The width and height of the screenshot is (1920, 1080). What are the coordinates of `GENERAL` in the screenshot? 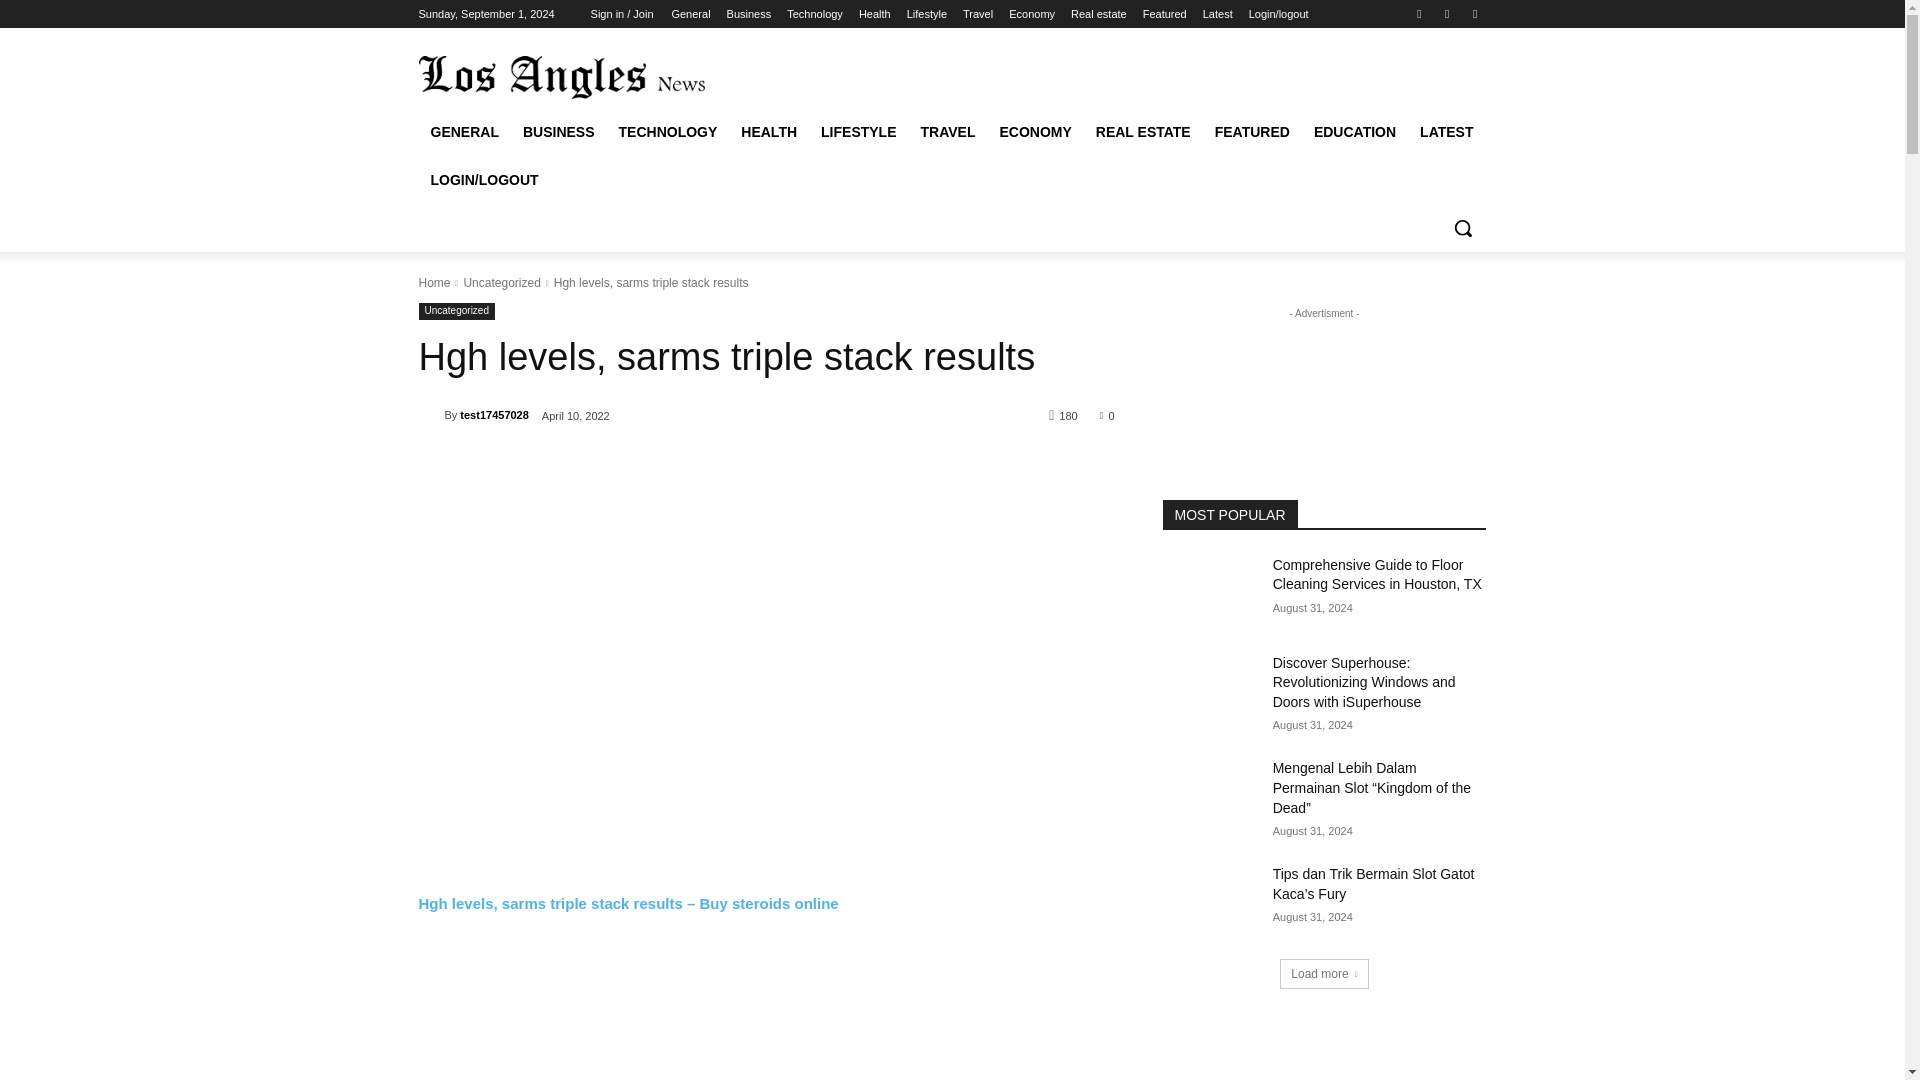 It's located at (464, 132).